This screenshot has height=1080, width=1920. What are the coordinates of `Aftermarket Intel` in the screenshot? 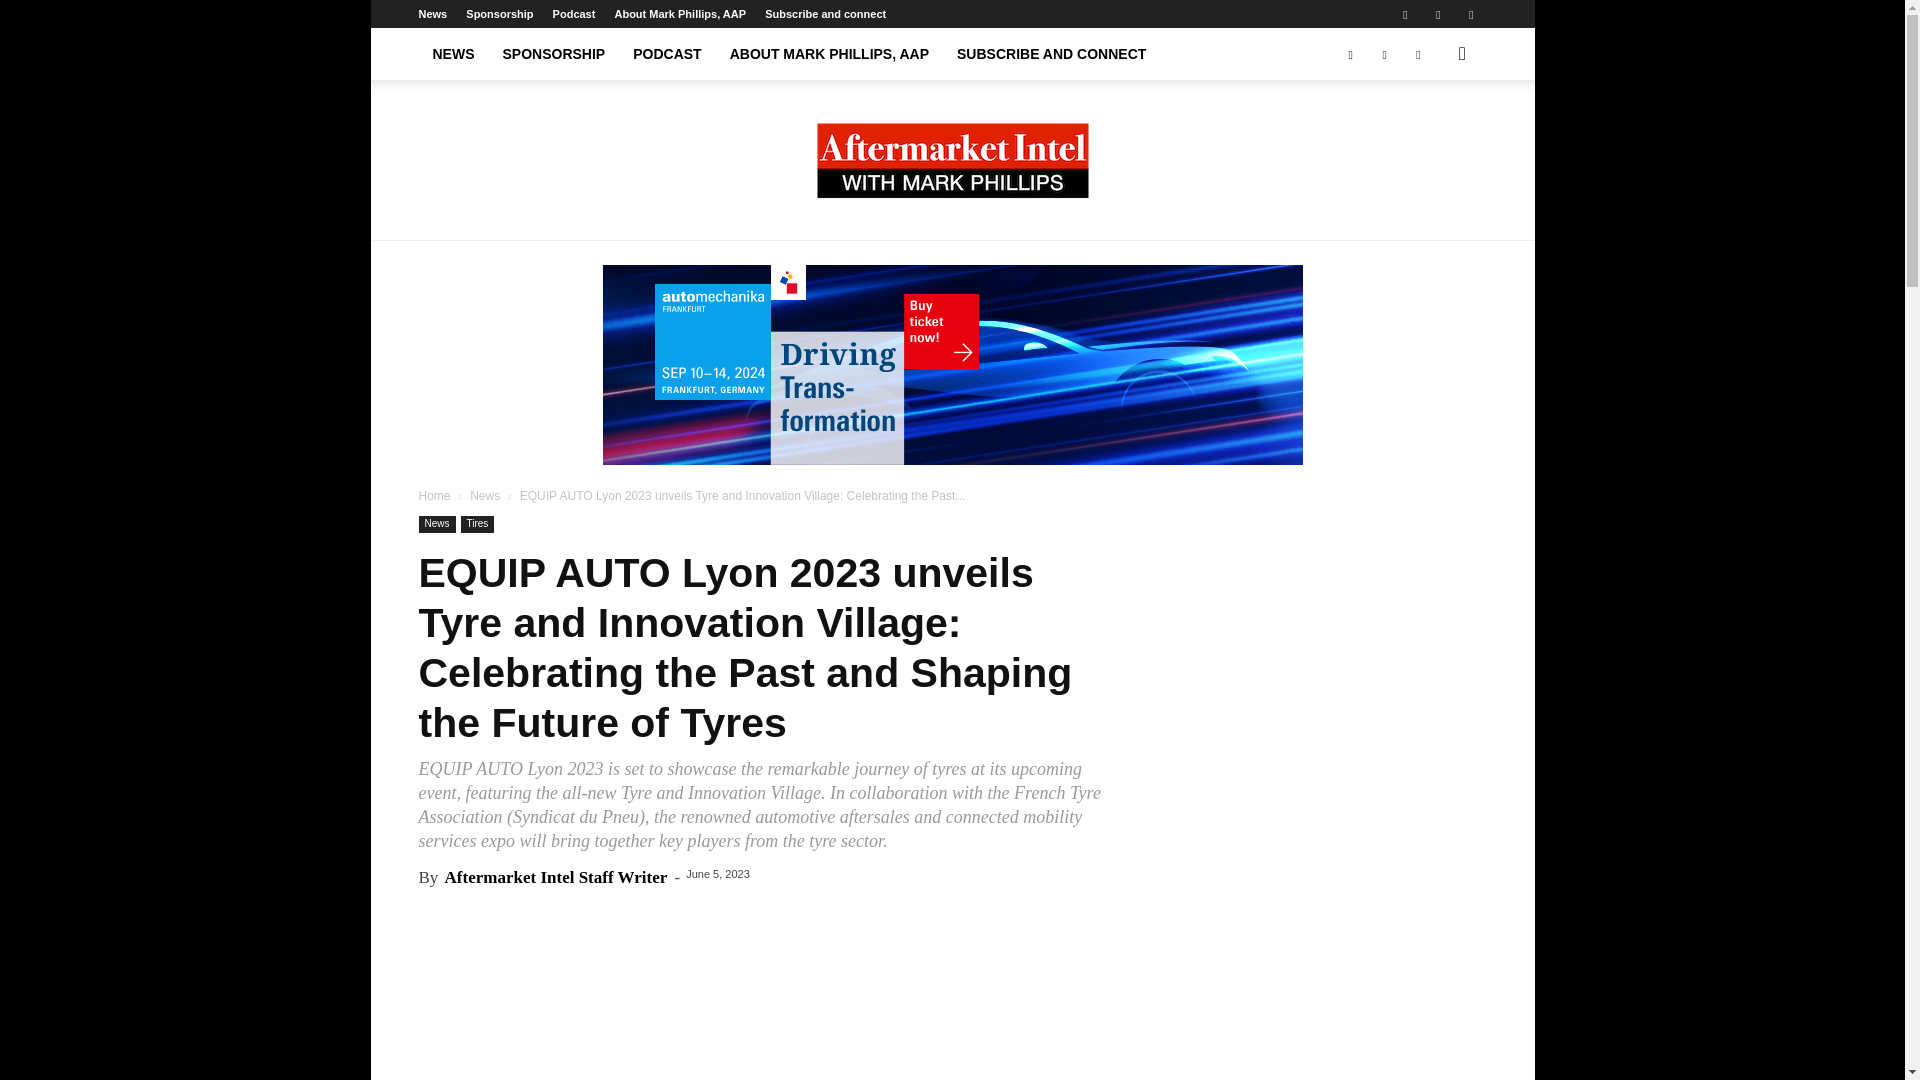 It's located at (952, 160).